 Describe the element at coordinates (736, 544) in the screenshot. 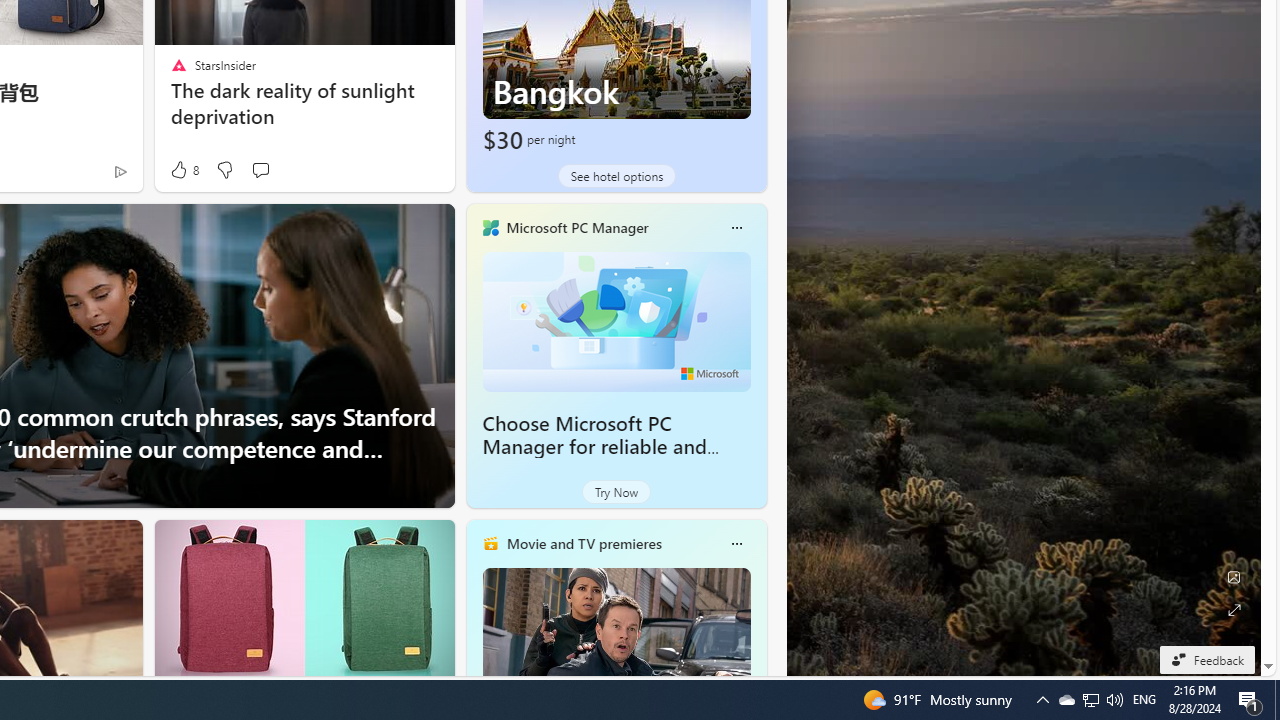

I see `Class: icon-img` at that location.